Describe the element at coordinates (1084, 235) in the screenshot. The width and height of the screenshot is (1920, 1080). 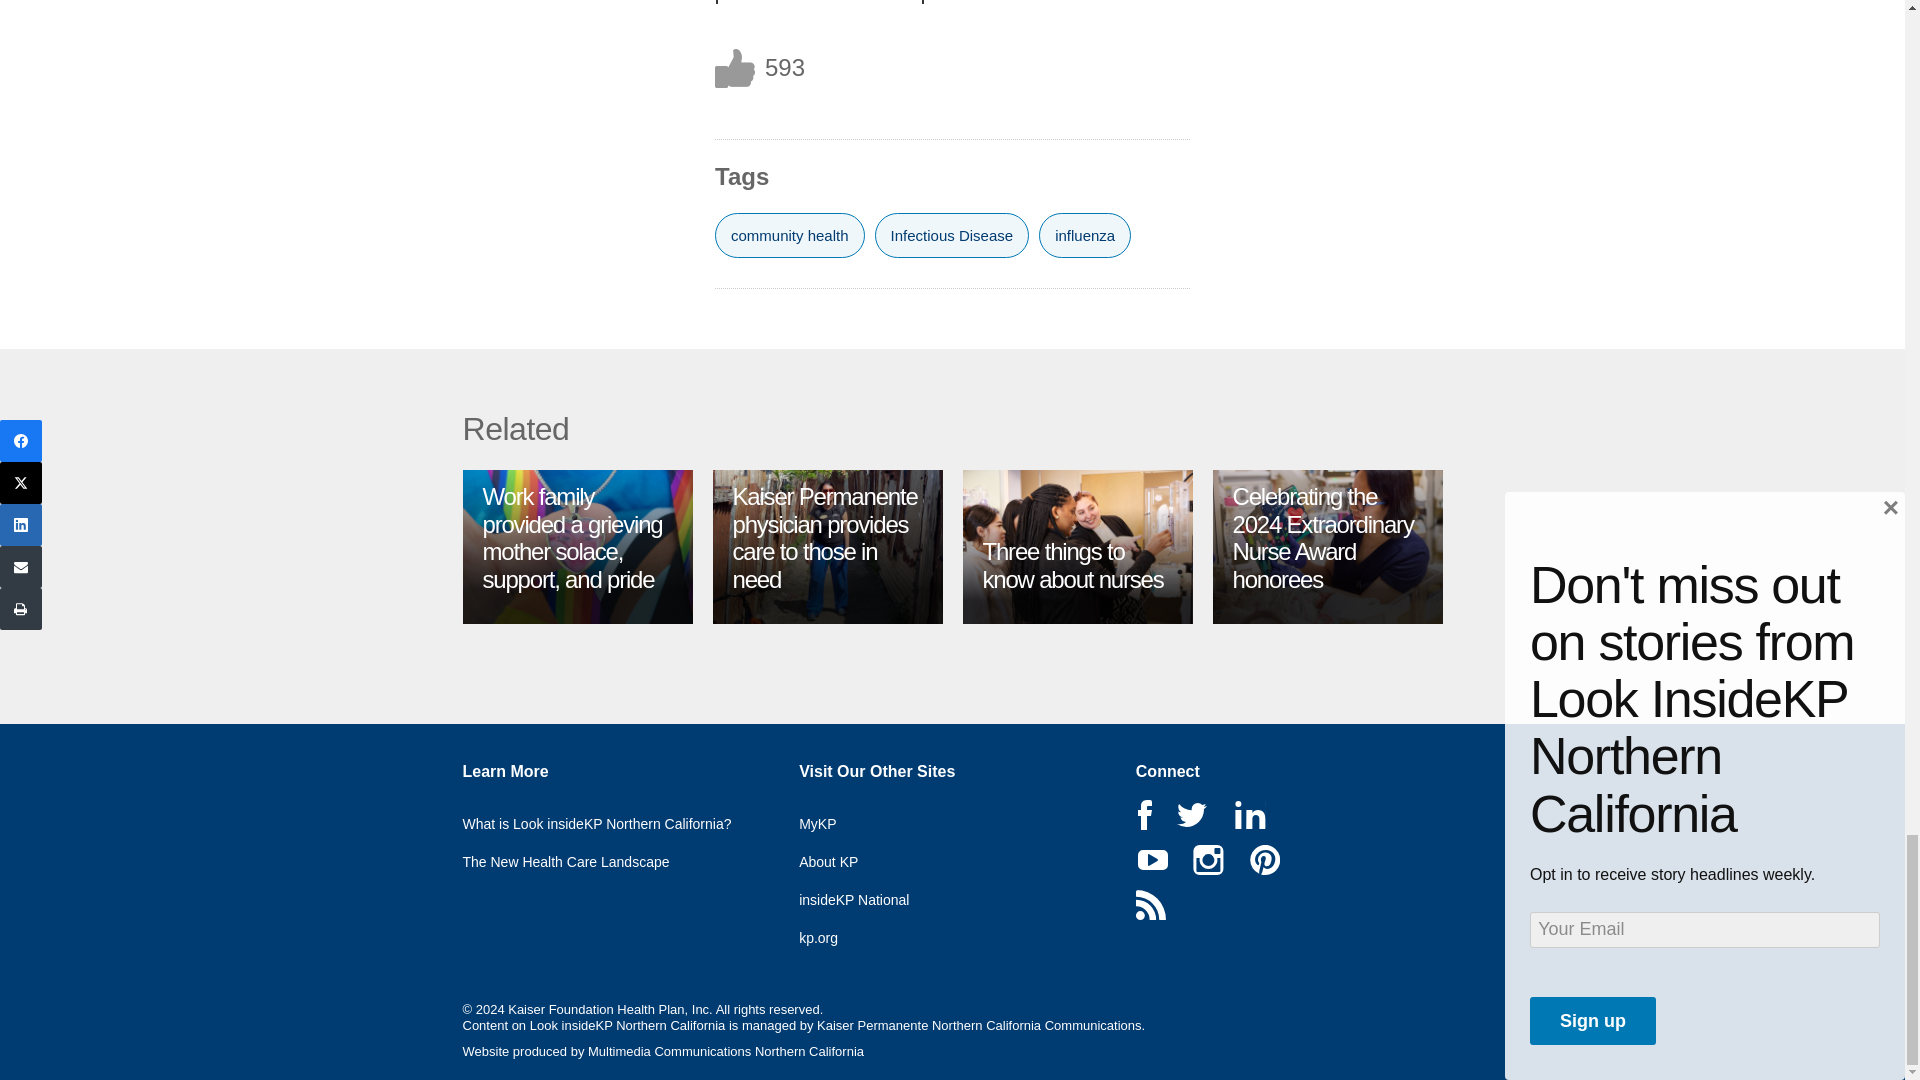
I see `influenza` at that location.